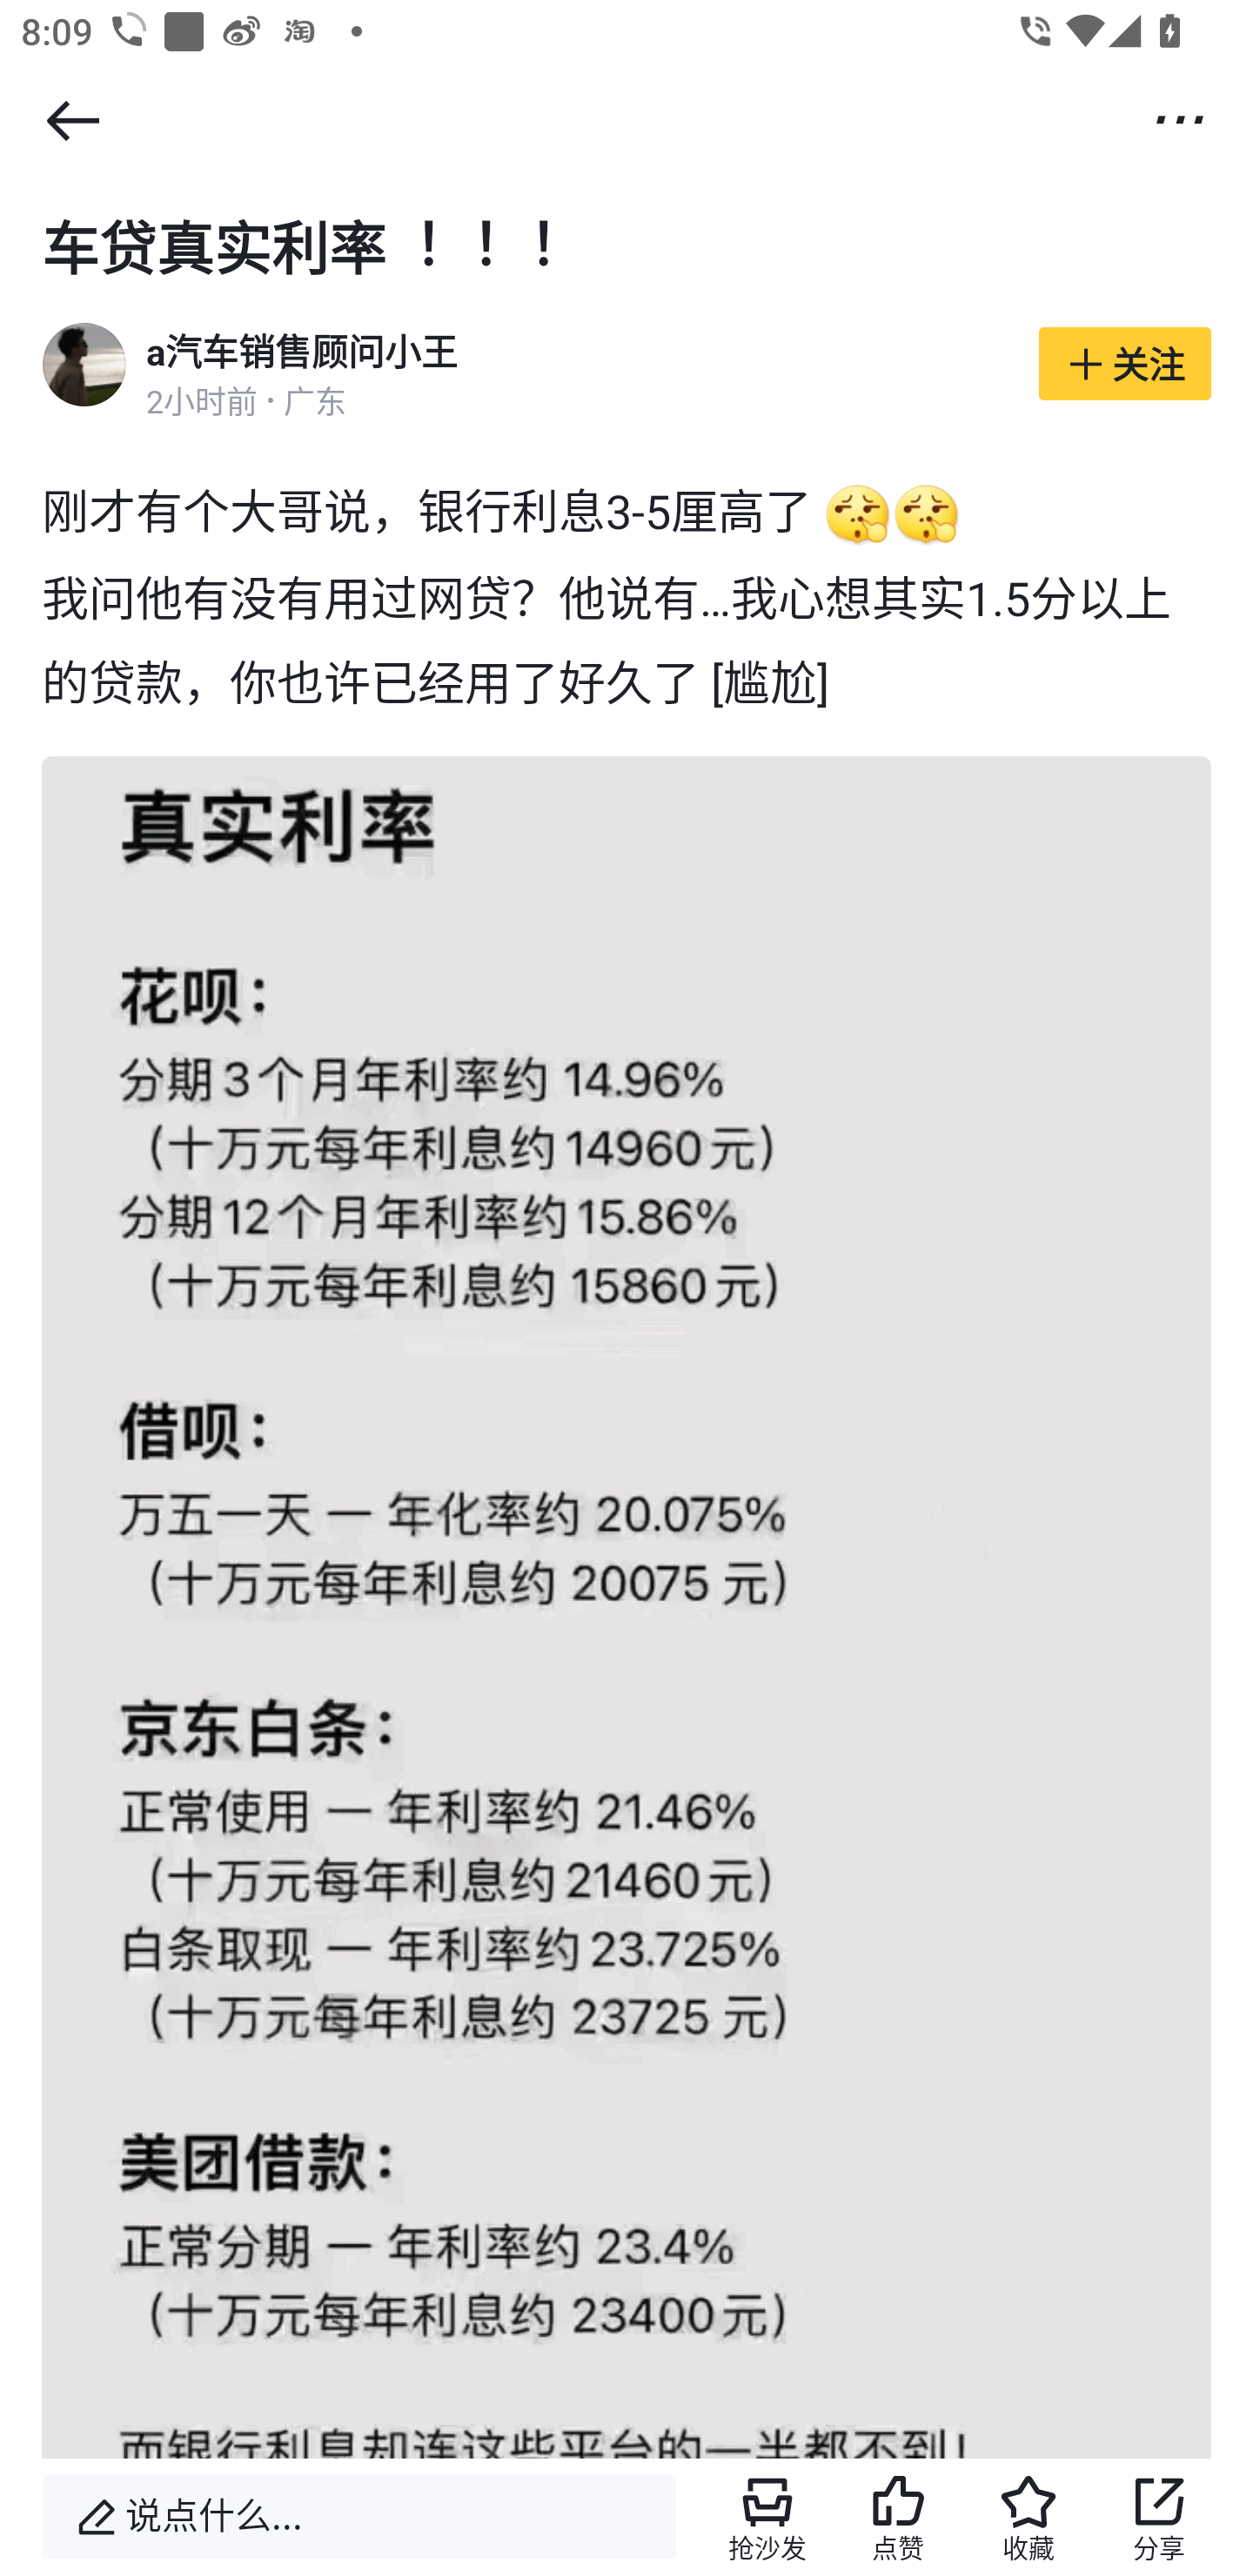 This screenshot has height=2576, width=1253. Describe the element at coordinates (1124, 362) in the screenshot. I see ` 关注` at that location.